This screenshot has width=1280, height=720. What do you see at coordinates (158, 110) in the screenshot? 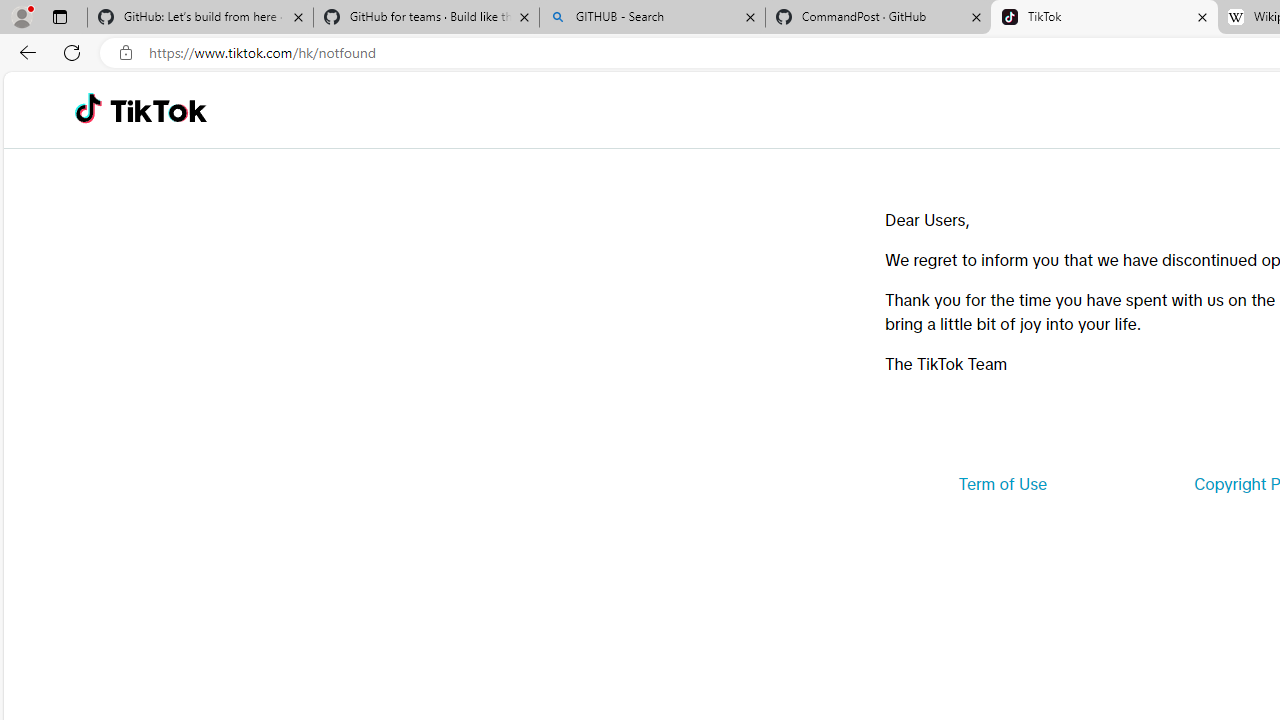
I see `TikTok` at bounding box center [158, 110].